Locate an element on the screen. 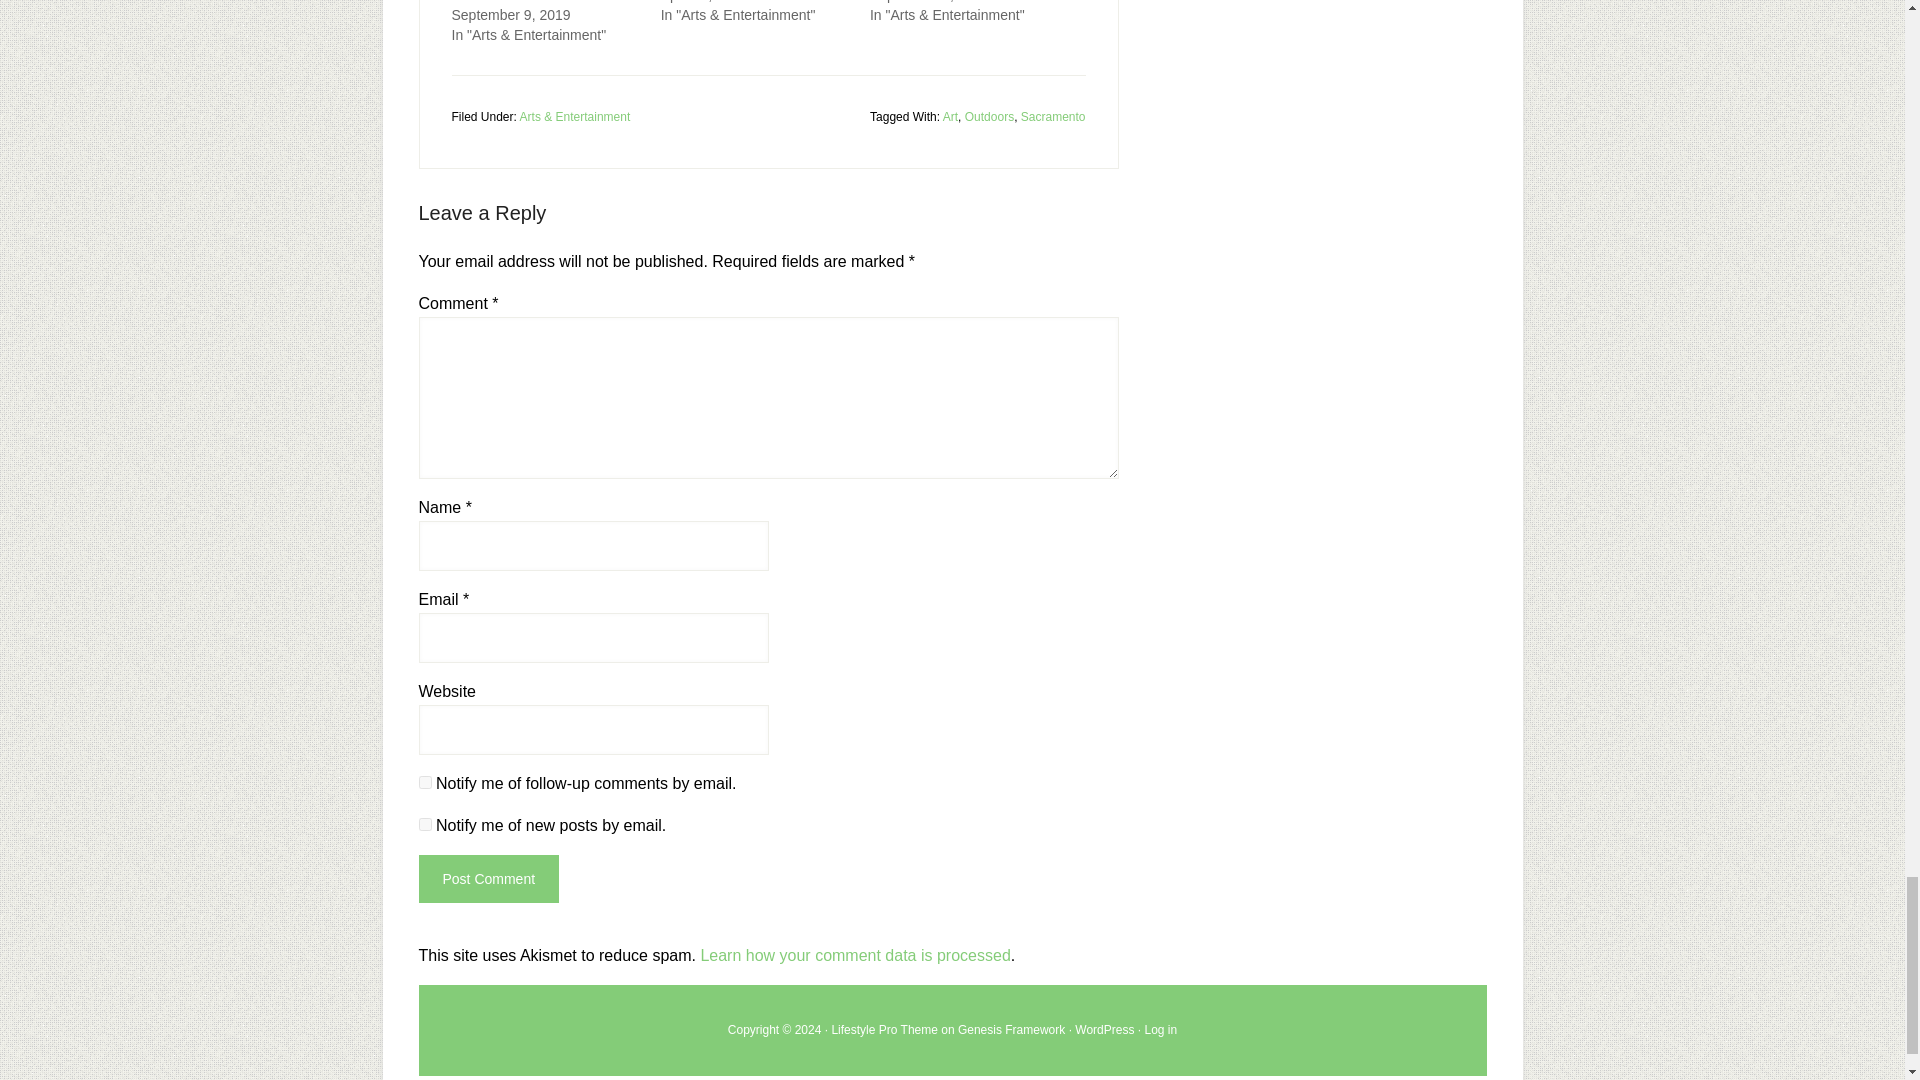 The height and width of the screenshot is (1080, 1920). Learn how your comment data is processed is located at coordinates (854, 956).